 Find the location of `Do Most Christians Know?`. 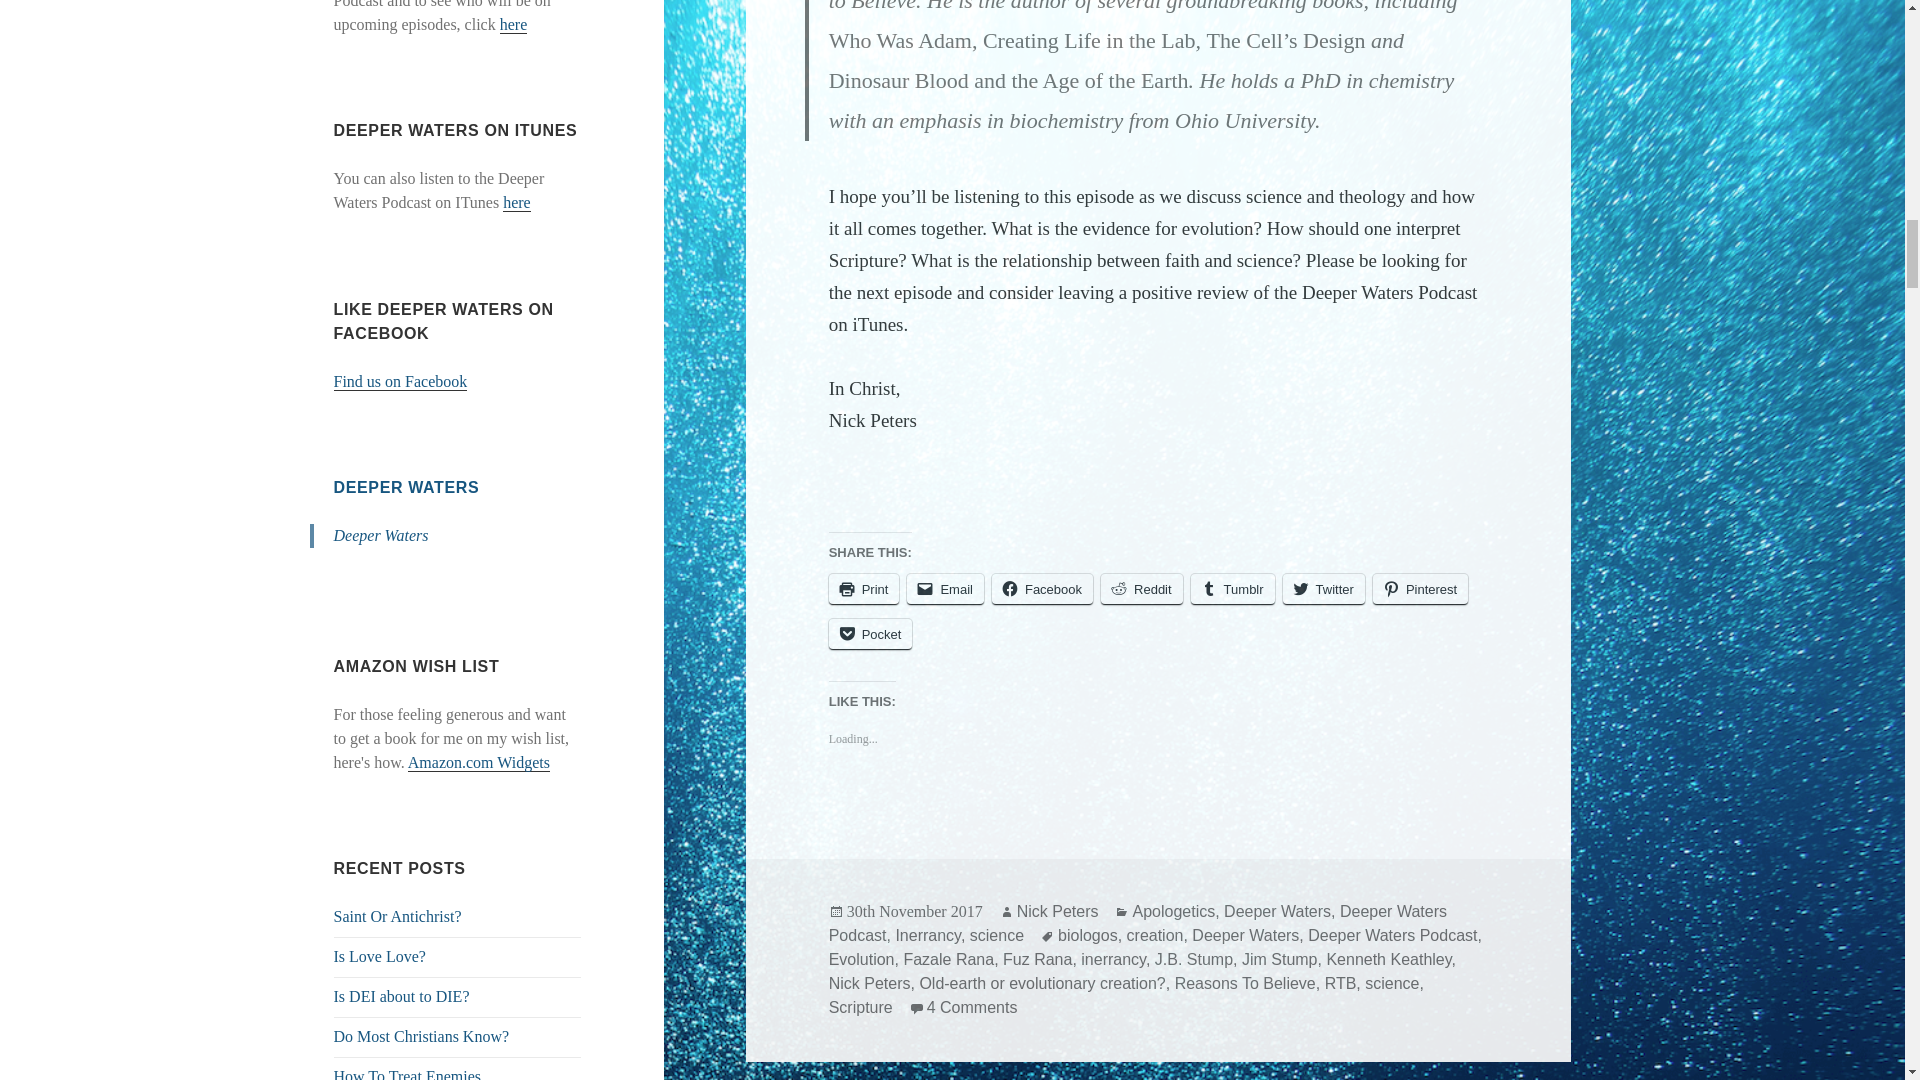

Do Most Christians Know? is located at coordinates (422, 1036).